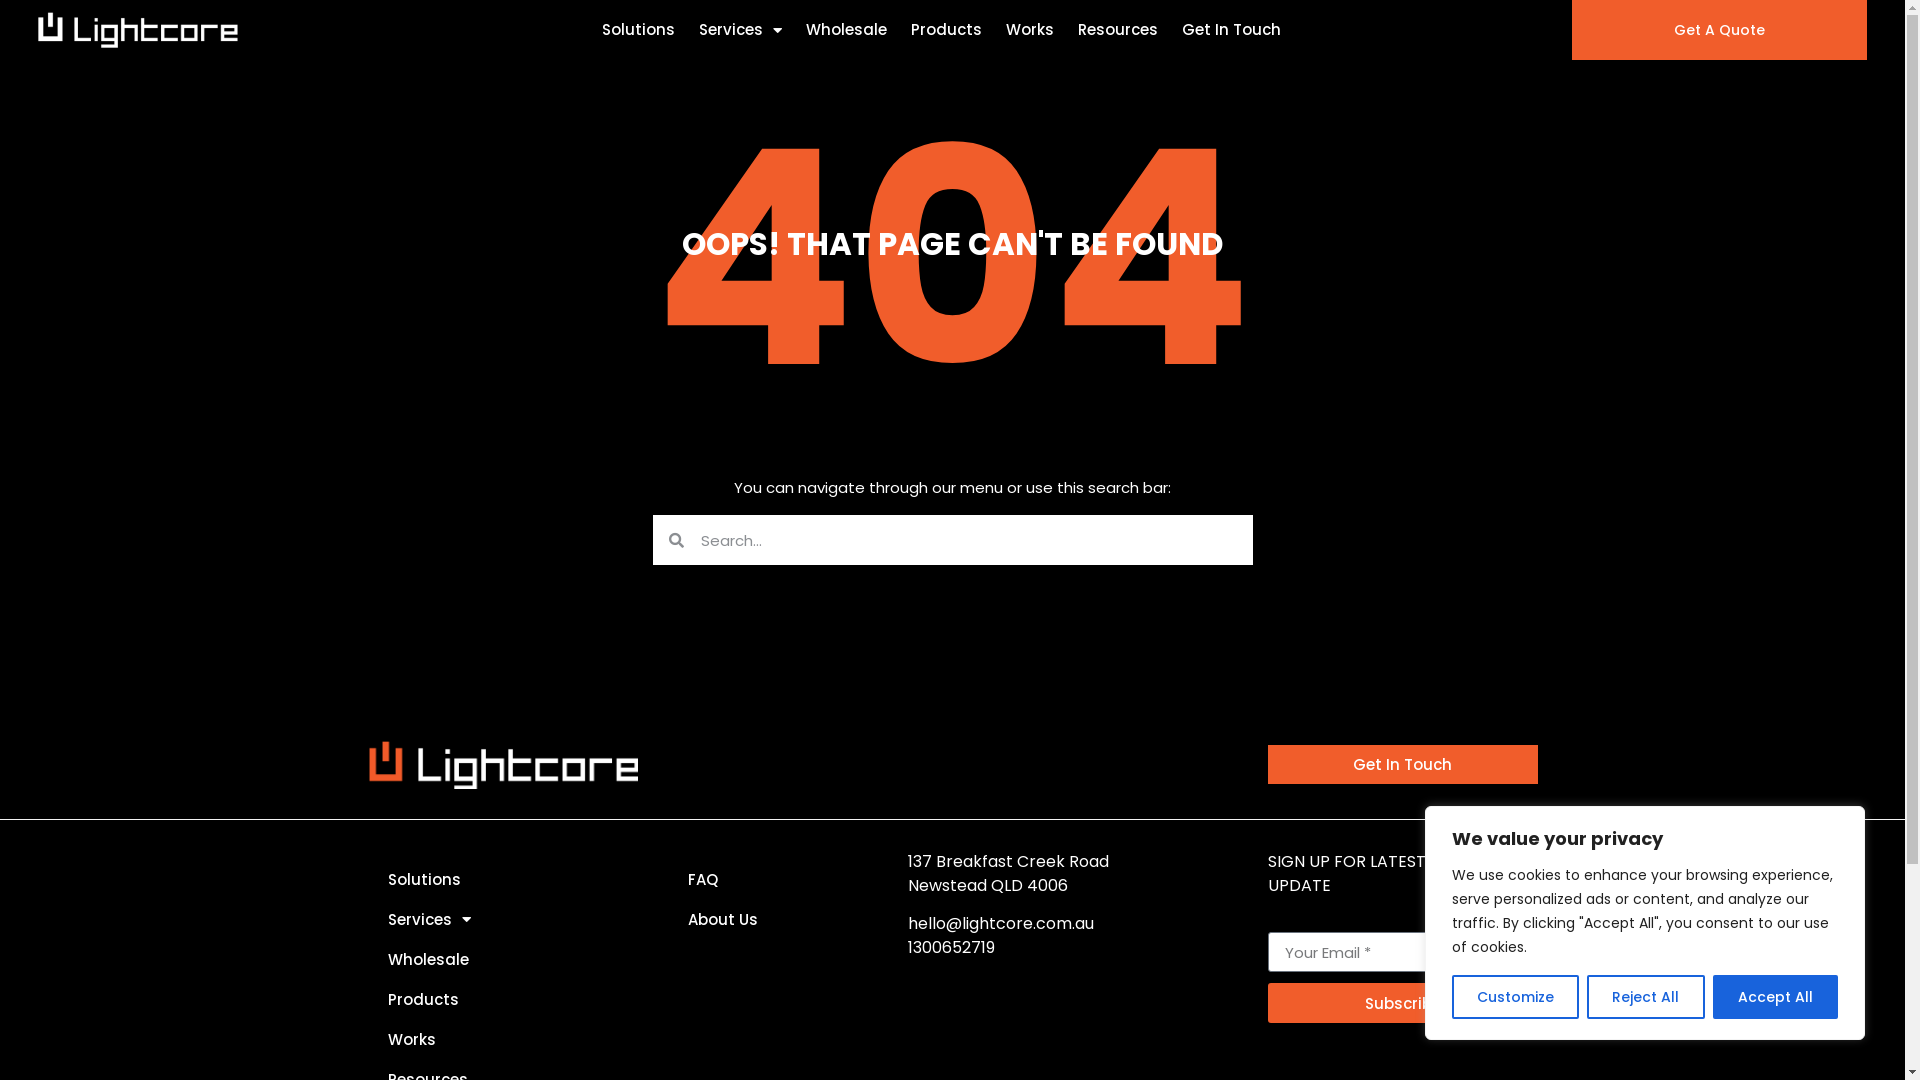  Describe the element at coordinates (773, 920) in the screenshot. I see `About Us` at that location.